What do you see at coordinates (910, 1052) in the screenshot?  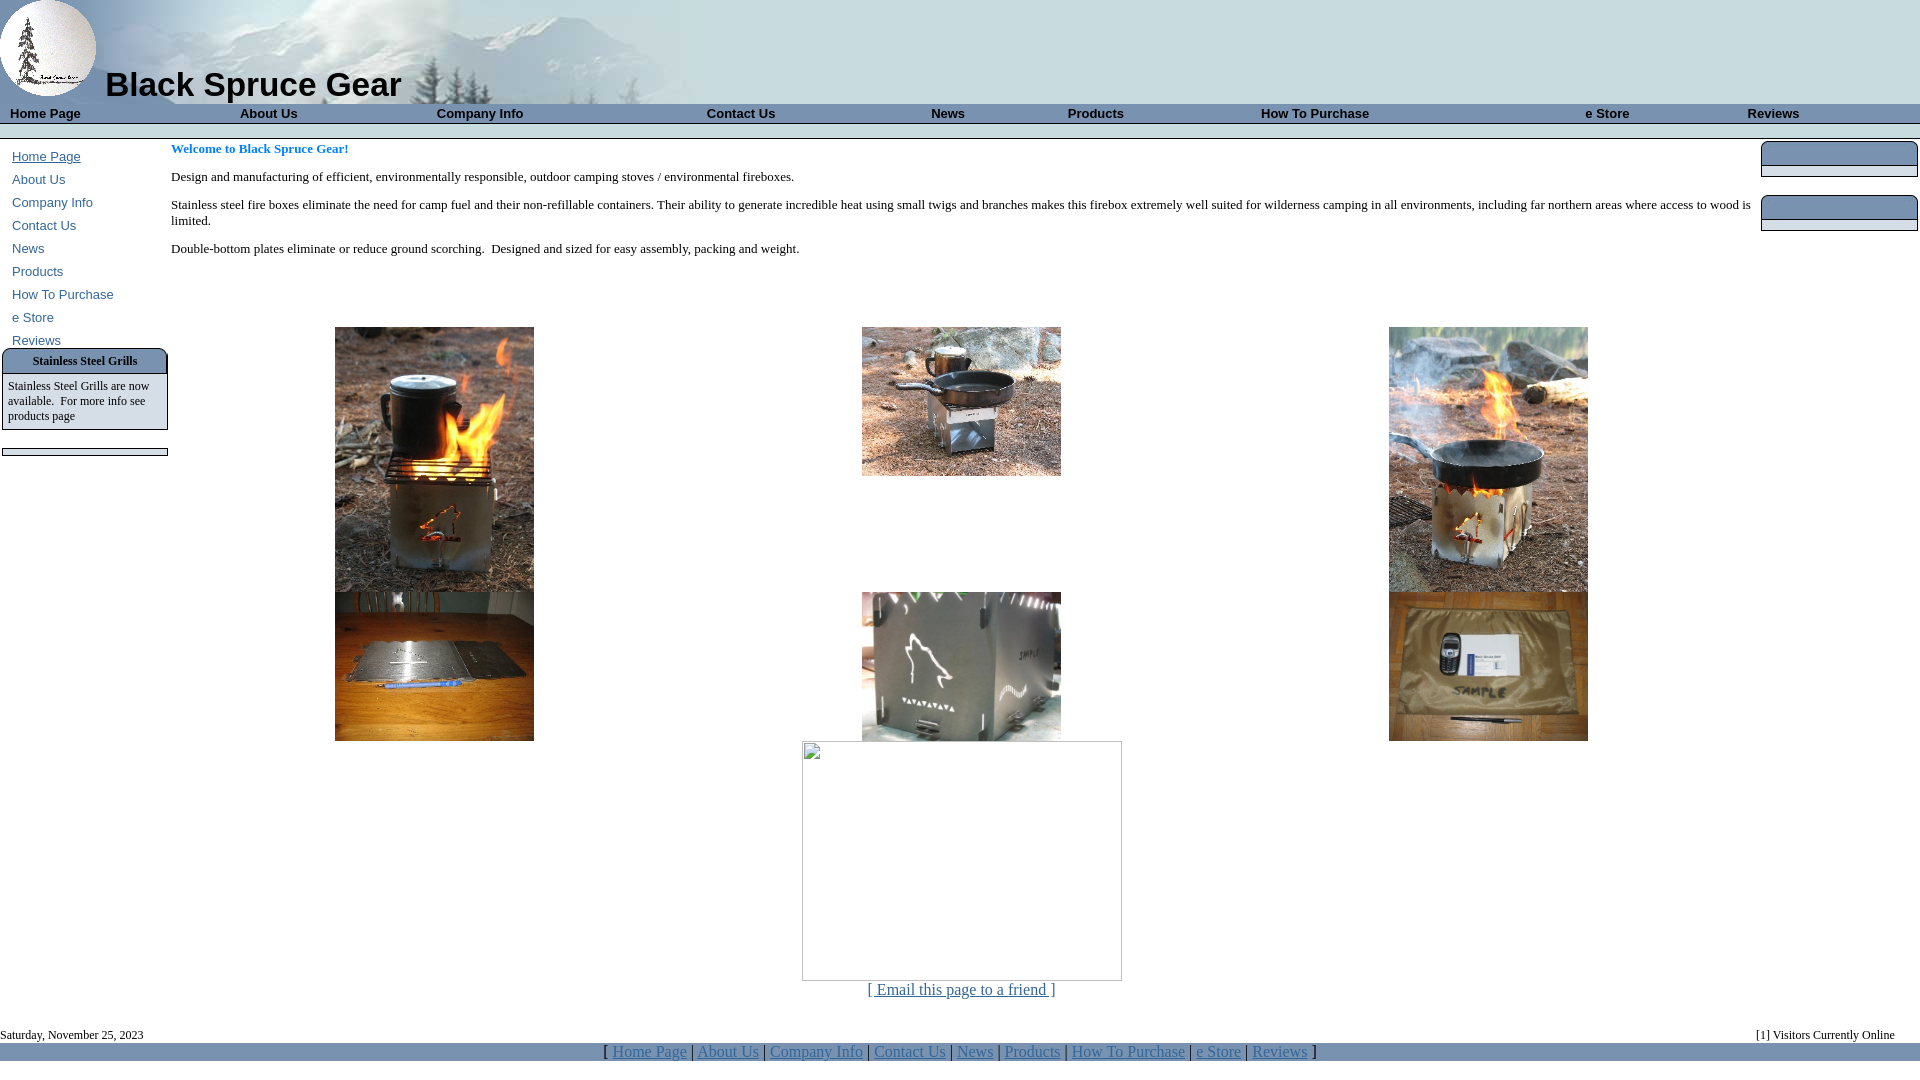 I see `Contact Us` at bounding box center [910, 1052].